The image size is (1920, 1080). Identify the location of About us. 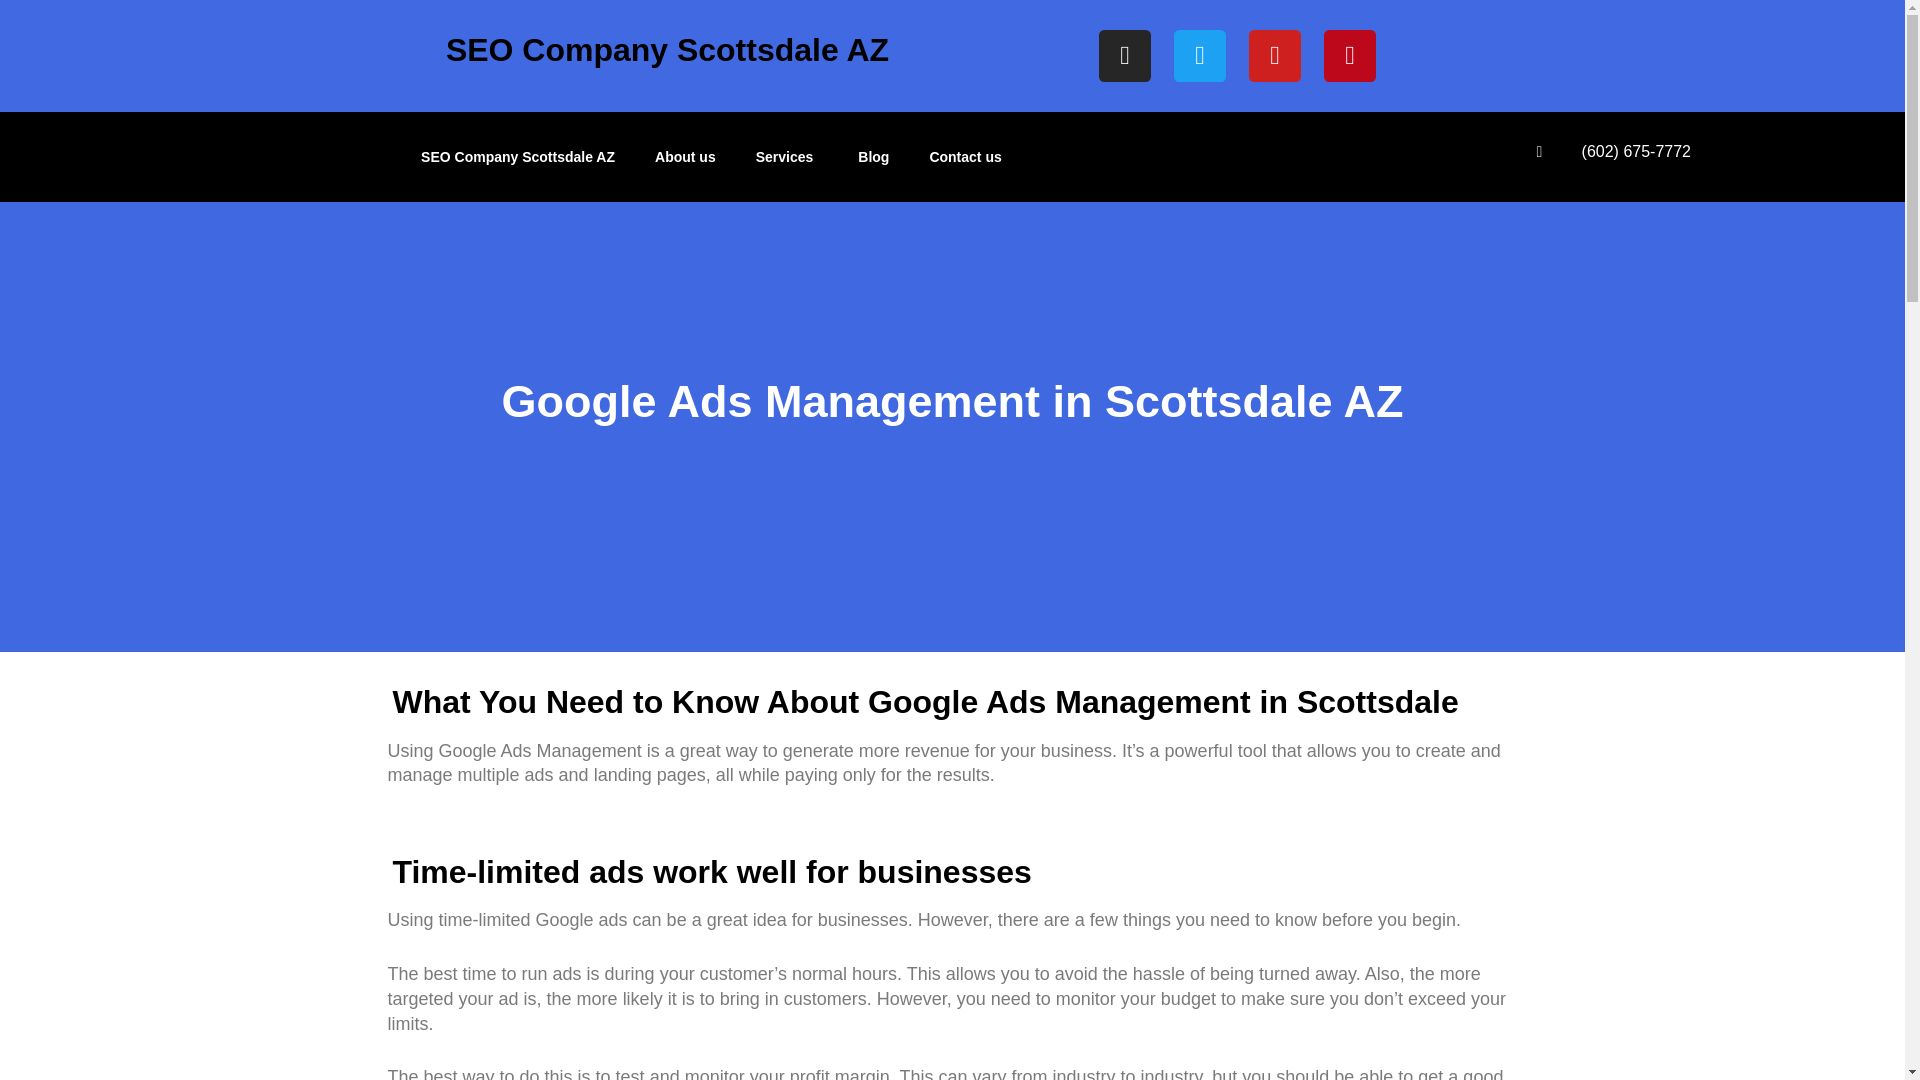
(685, 156).